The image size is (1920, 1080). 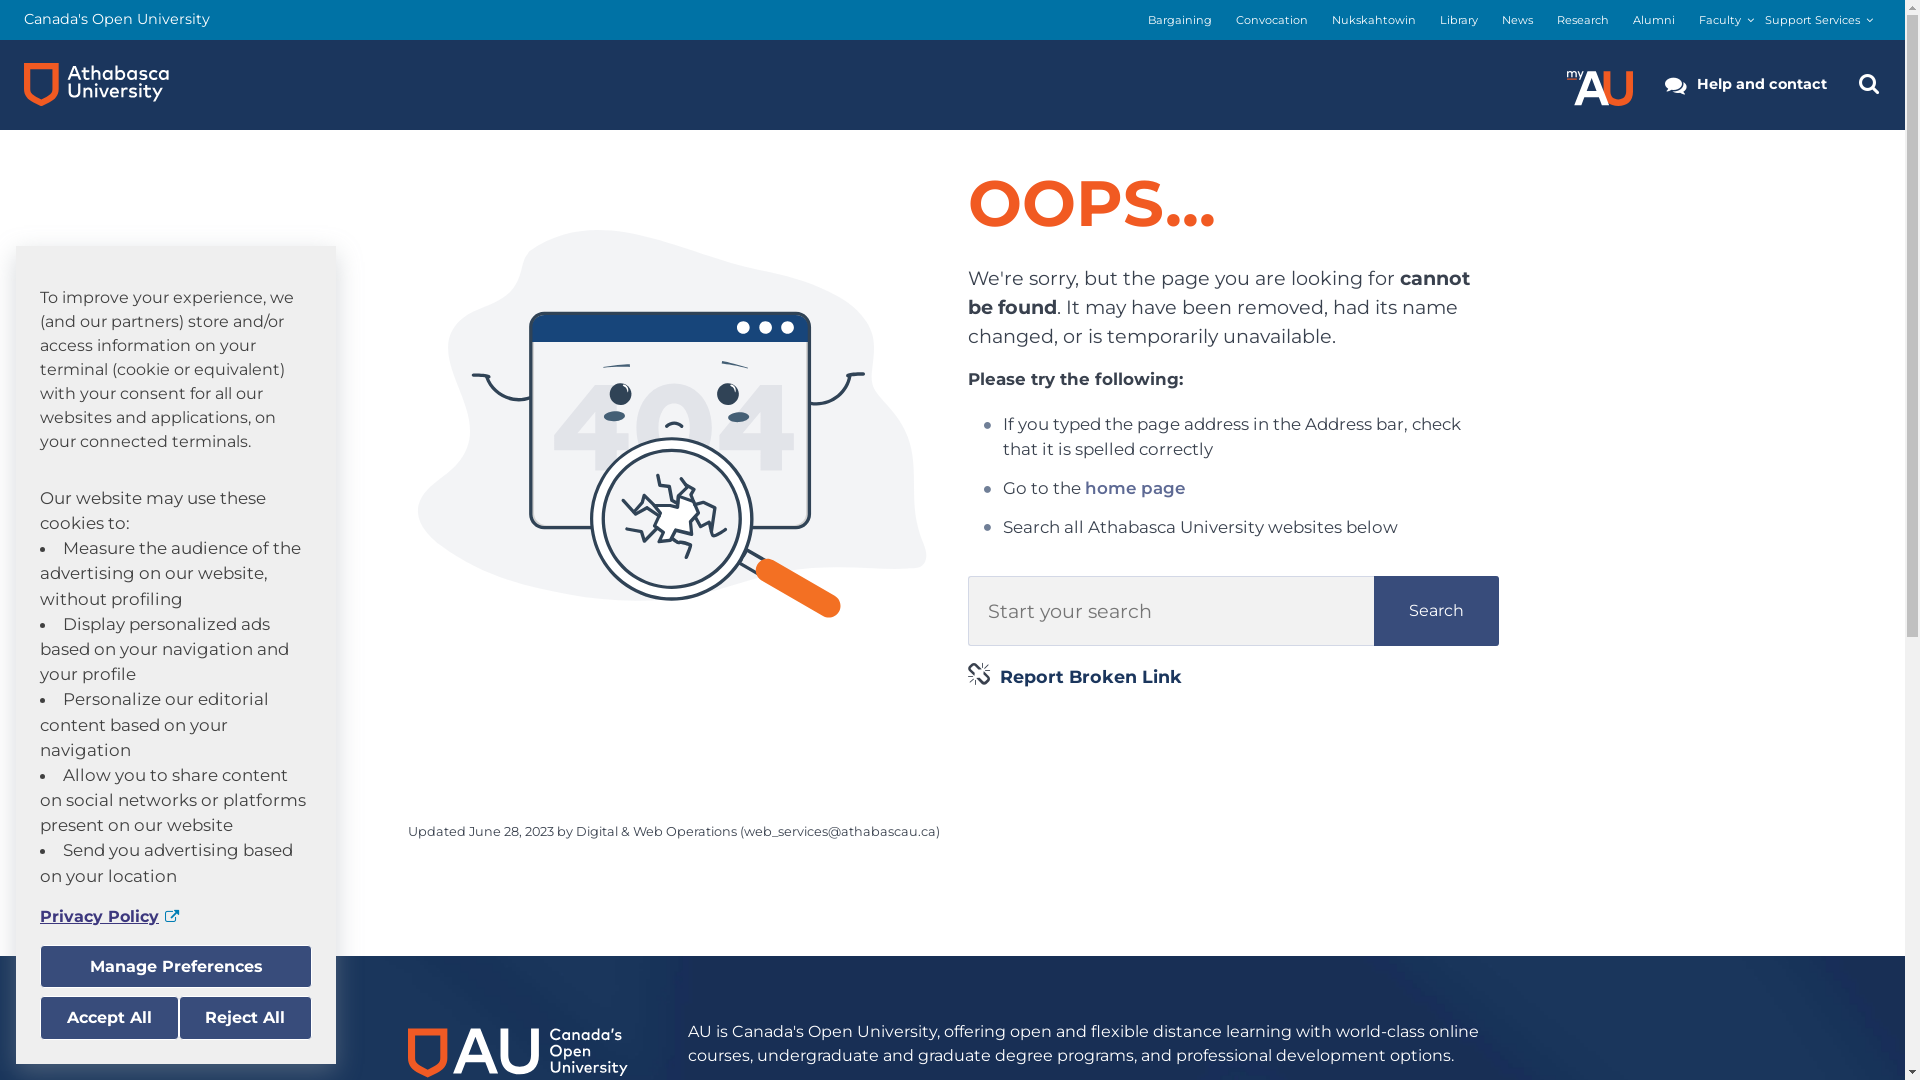 What do you see at coordinates (1654, 20) in the screenshot?
I see `Alumni` at bounding box center [1654, 20].